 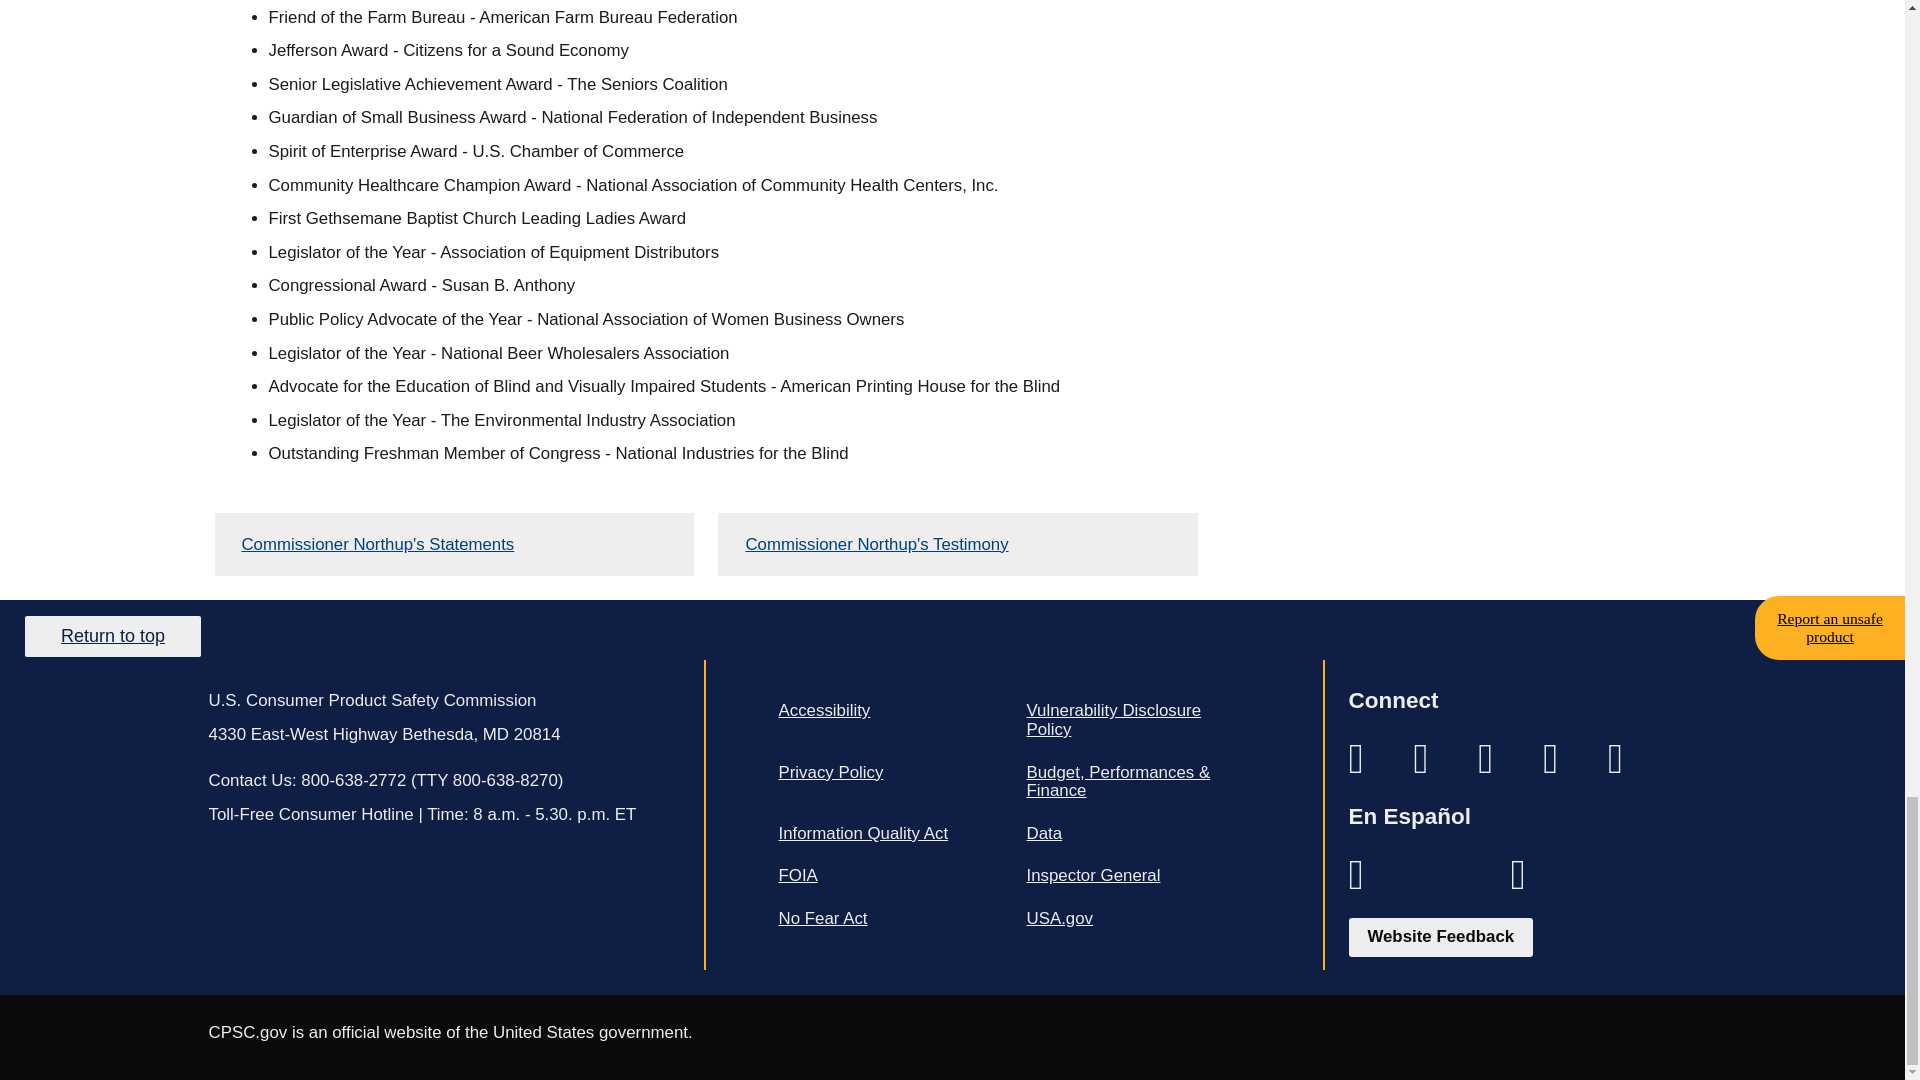 I want to click on Commissioner Northup's Statements, so click(x=453, y=544).